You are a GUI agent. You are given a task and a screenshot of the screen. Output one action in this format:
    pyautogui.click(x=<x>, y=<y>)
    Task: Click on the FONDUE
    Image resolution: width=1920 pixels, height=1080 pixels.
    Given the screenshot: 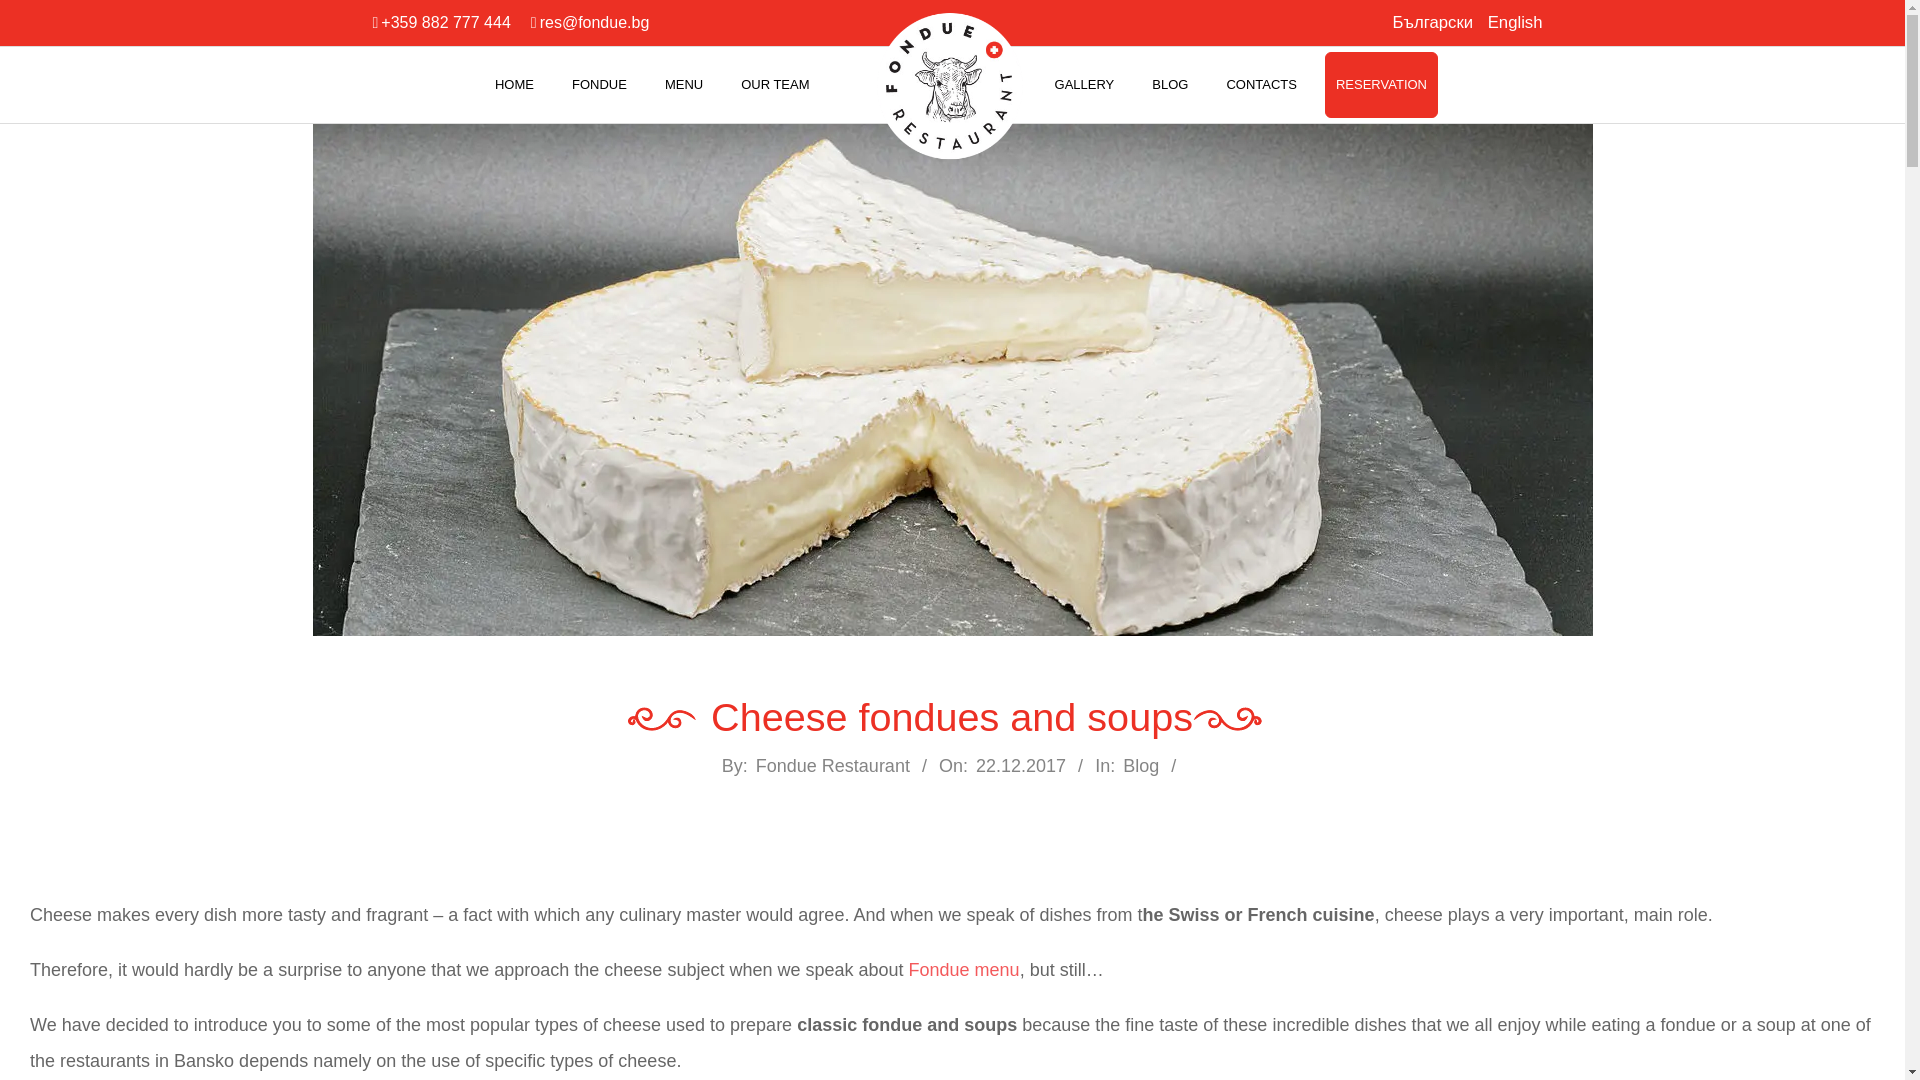 What is the action you would take?
    pyautogui.click(x=600, y=85)
    